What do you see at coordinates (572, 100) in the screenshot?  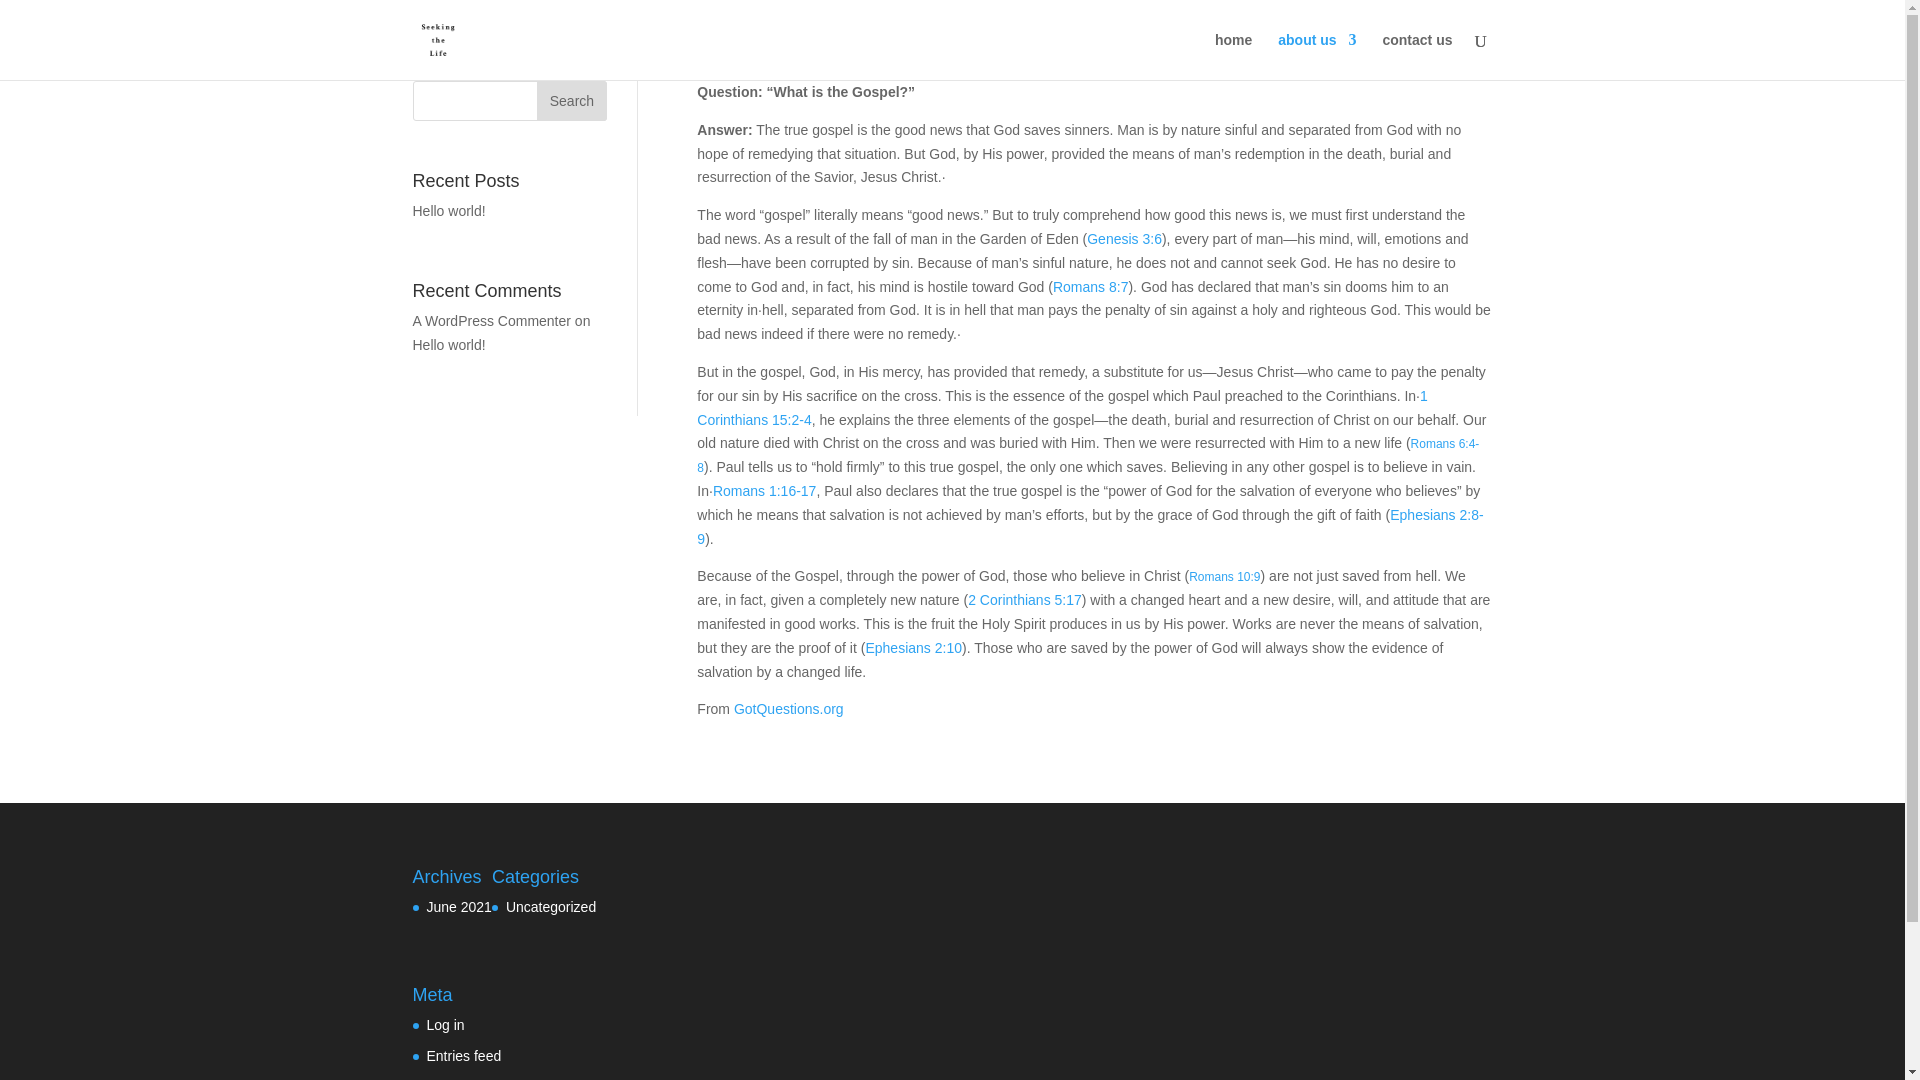 I see `Search` at bounding box center [572, 100].